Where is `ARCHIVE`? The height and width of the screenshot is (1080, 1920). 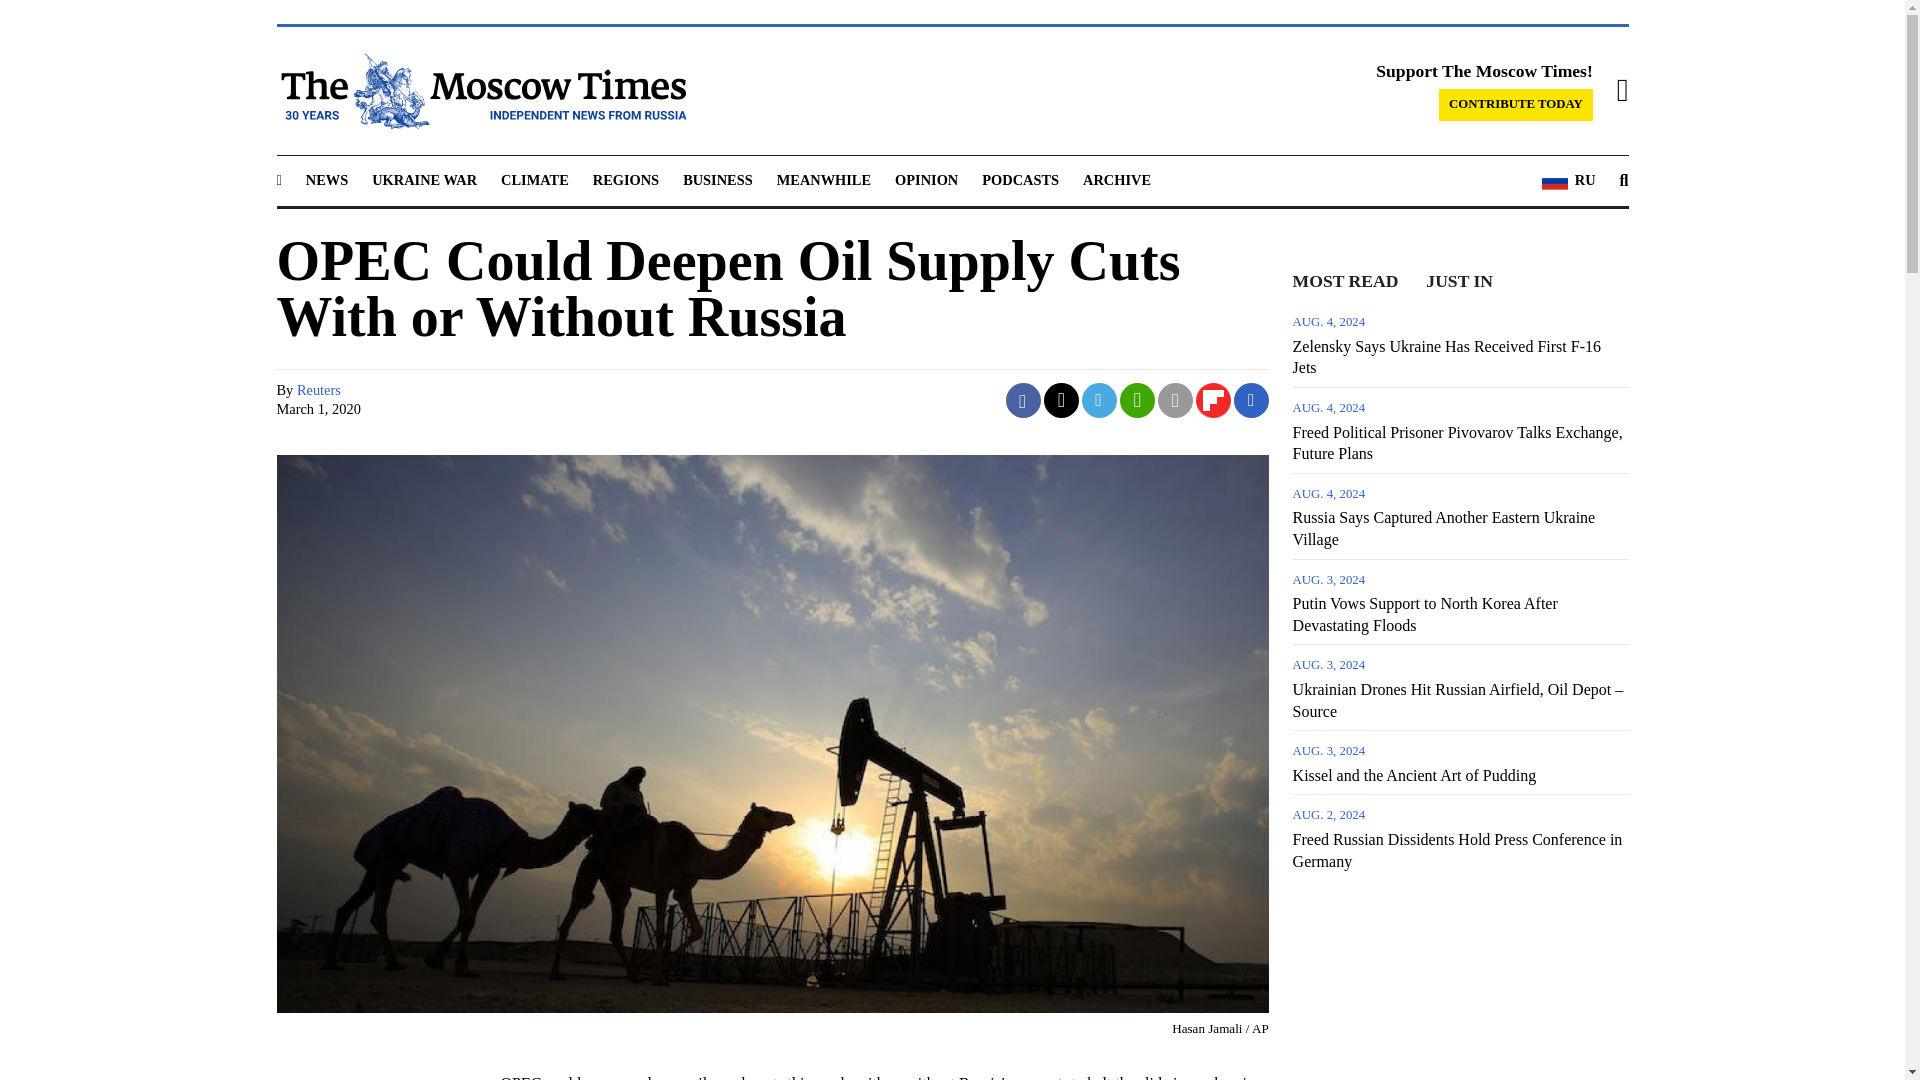 ARCHIVE is located at coordinates (1116, 179).